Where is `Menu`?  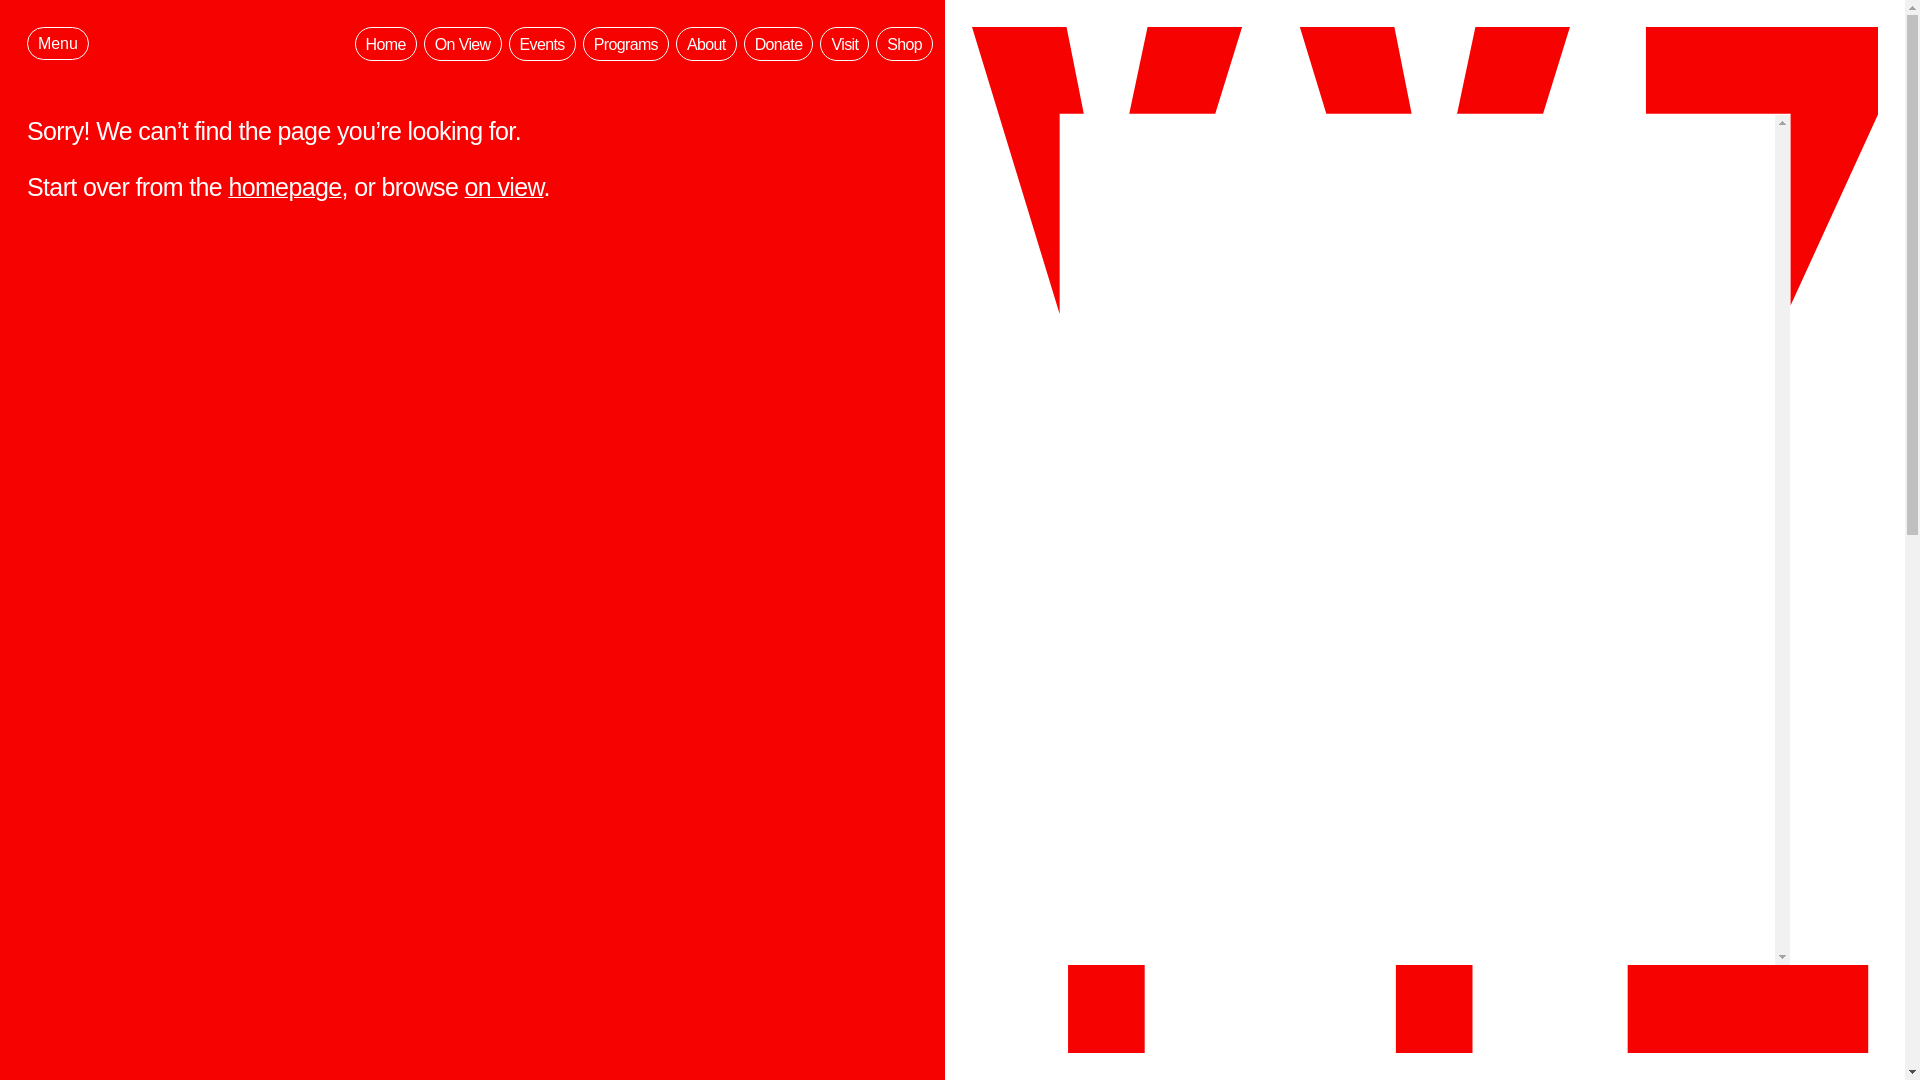 Menu is located at coordinates (57, 44).